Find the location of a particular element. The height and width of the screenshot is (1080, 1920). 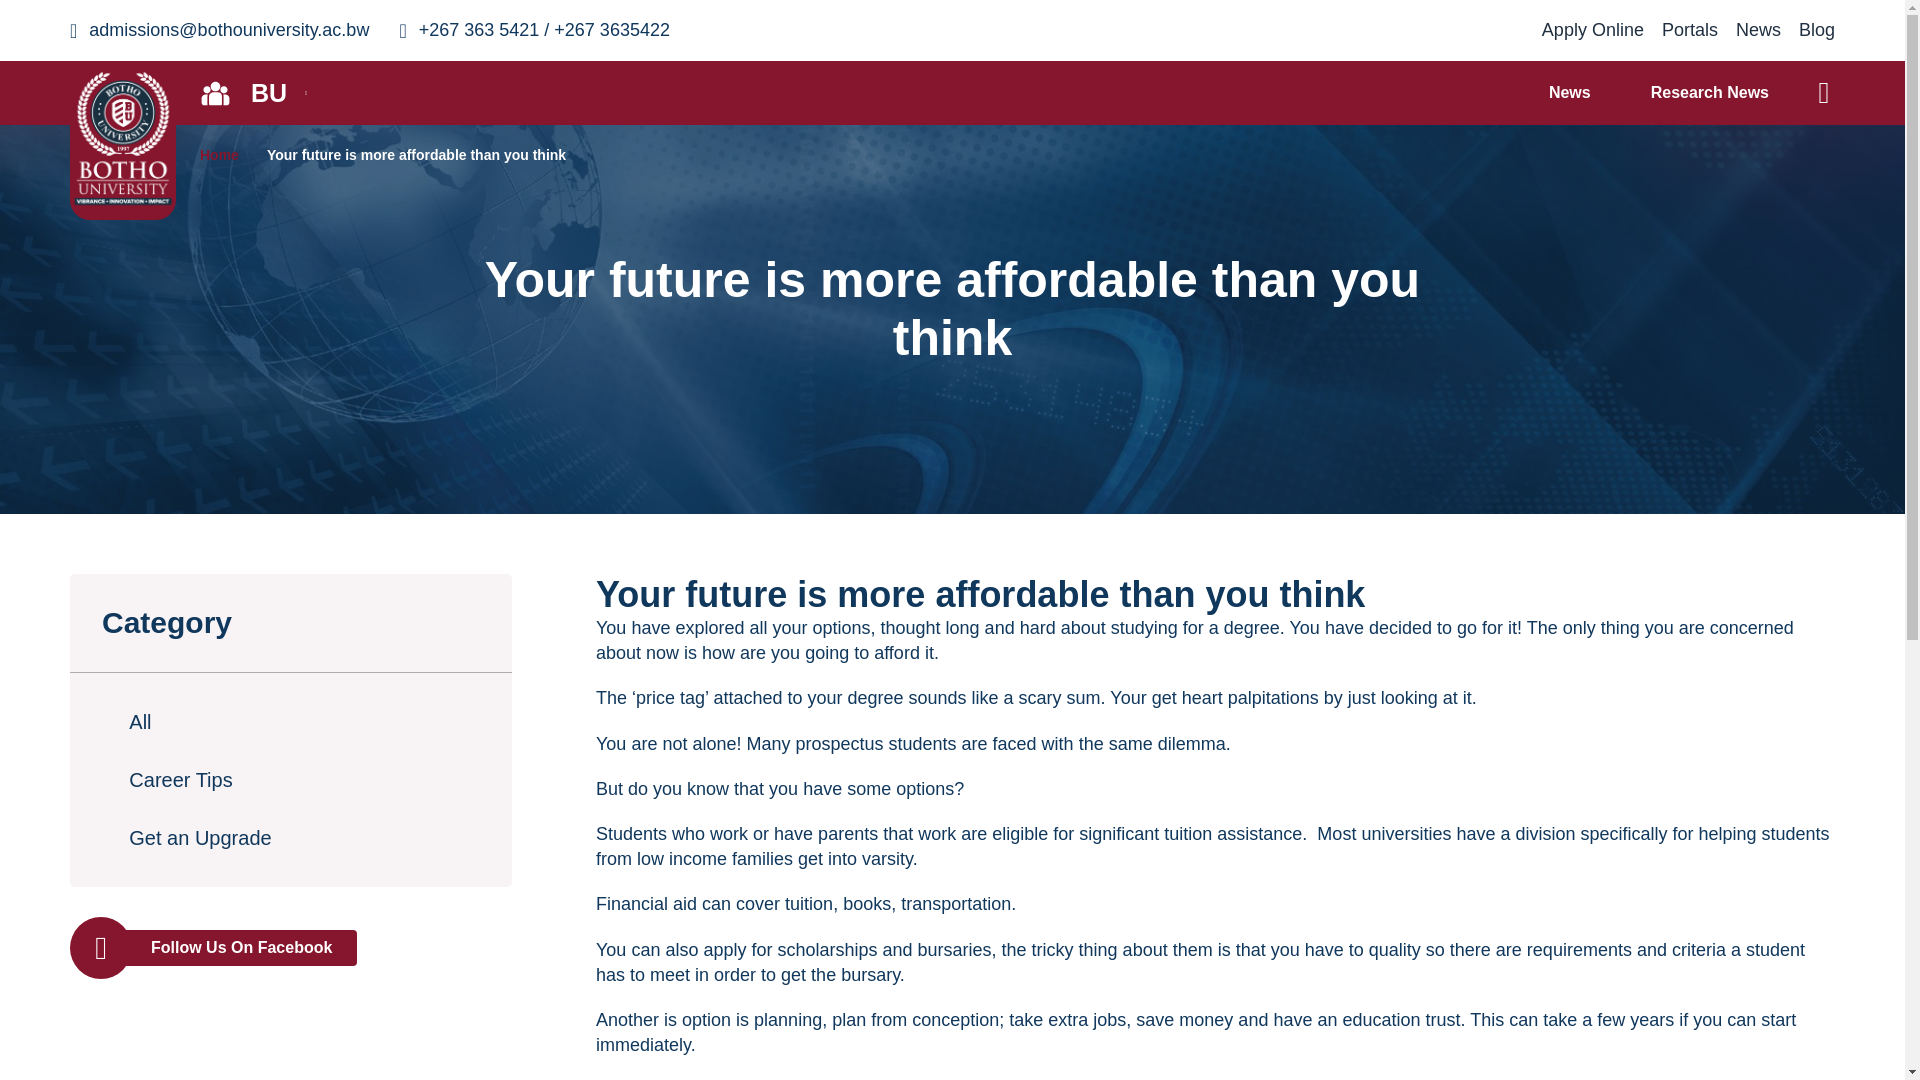

Get an Upgrade is located at coordinates (290, 838).